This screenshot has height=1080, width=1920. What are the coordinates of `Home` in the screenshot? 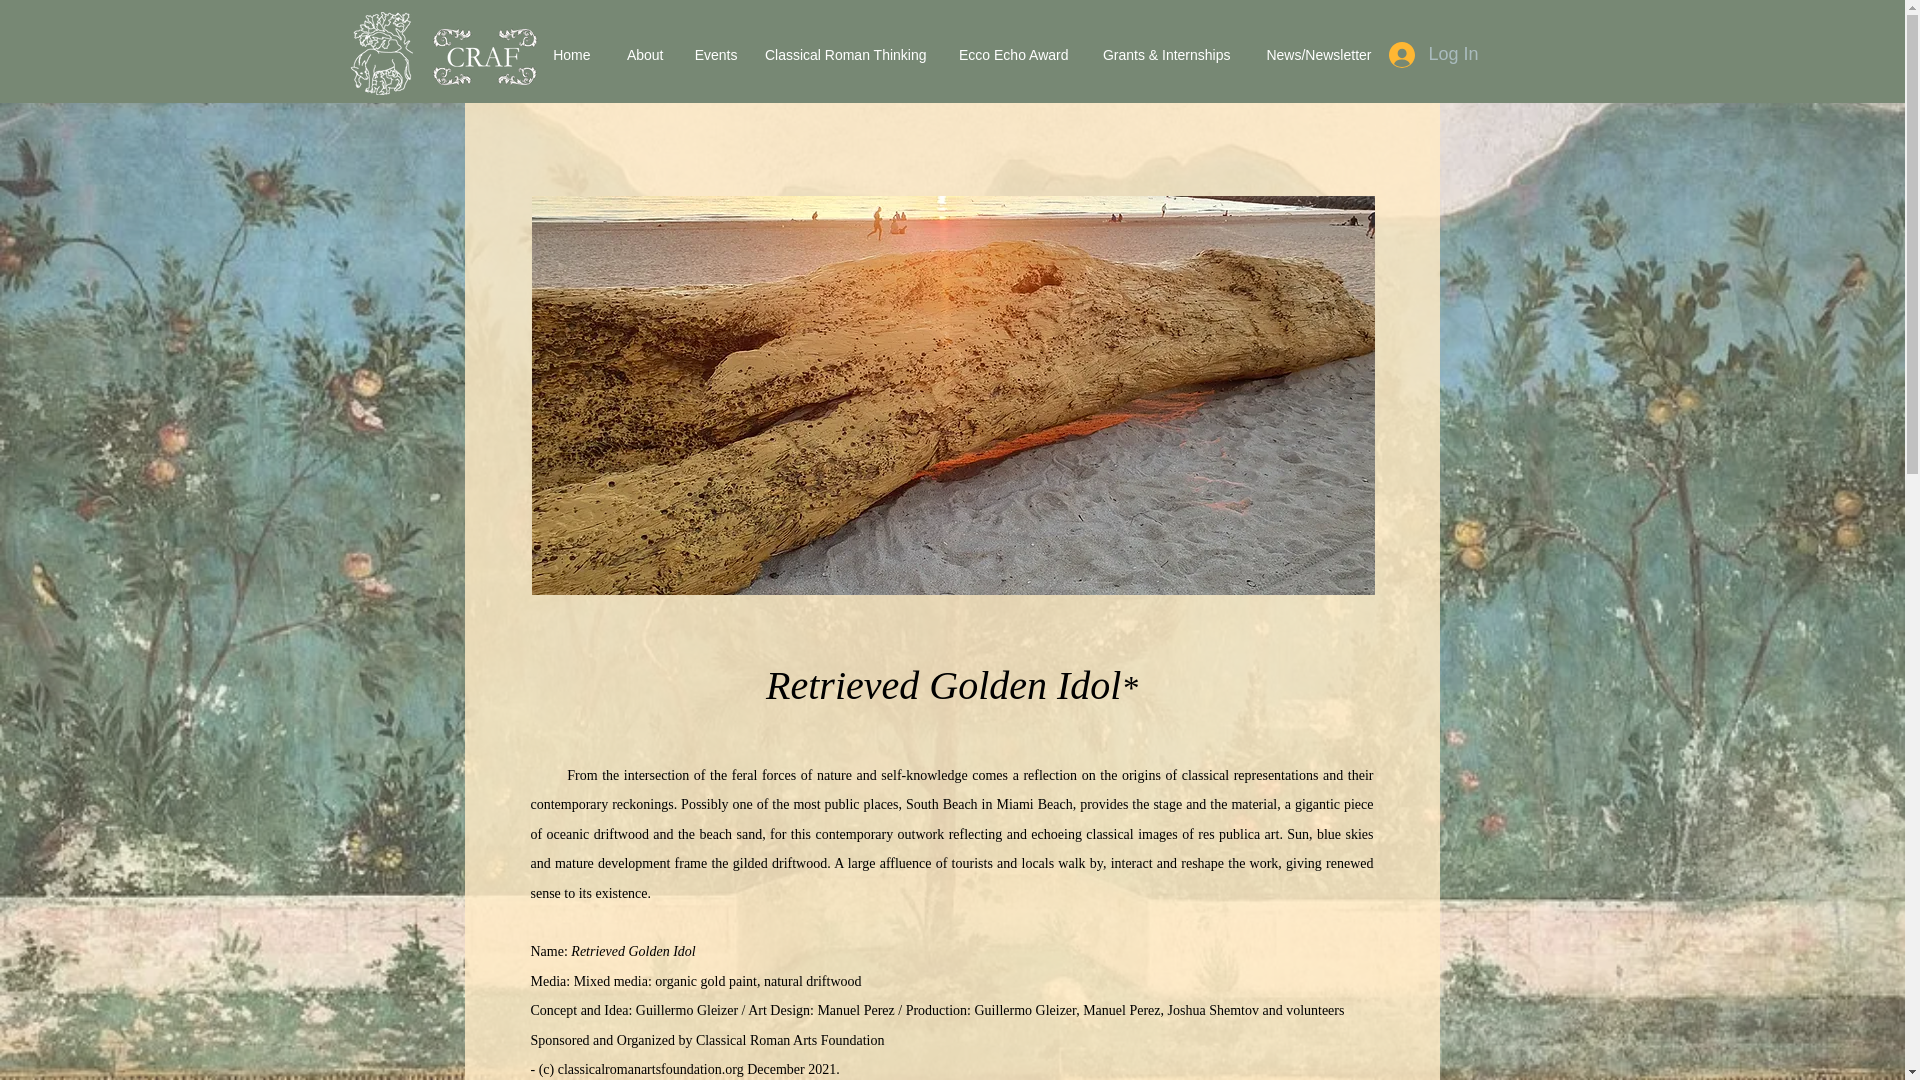 It's located at (564, 54).